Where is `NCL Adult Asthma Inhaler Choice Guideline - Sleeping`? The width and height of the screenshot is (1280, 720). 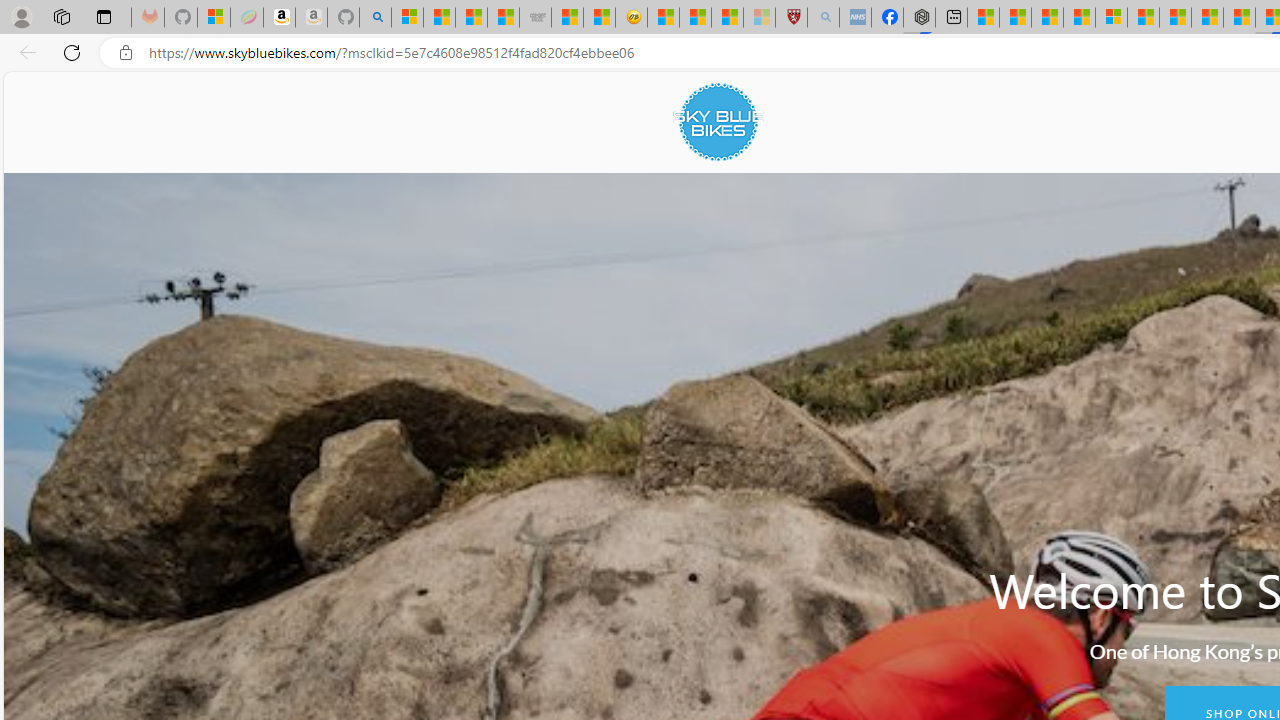
NCL Adult Asthma Inhaler Choice Guideline - Sleeping is located at coordinates (855, 18).